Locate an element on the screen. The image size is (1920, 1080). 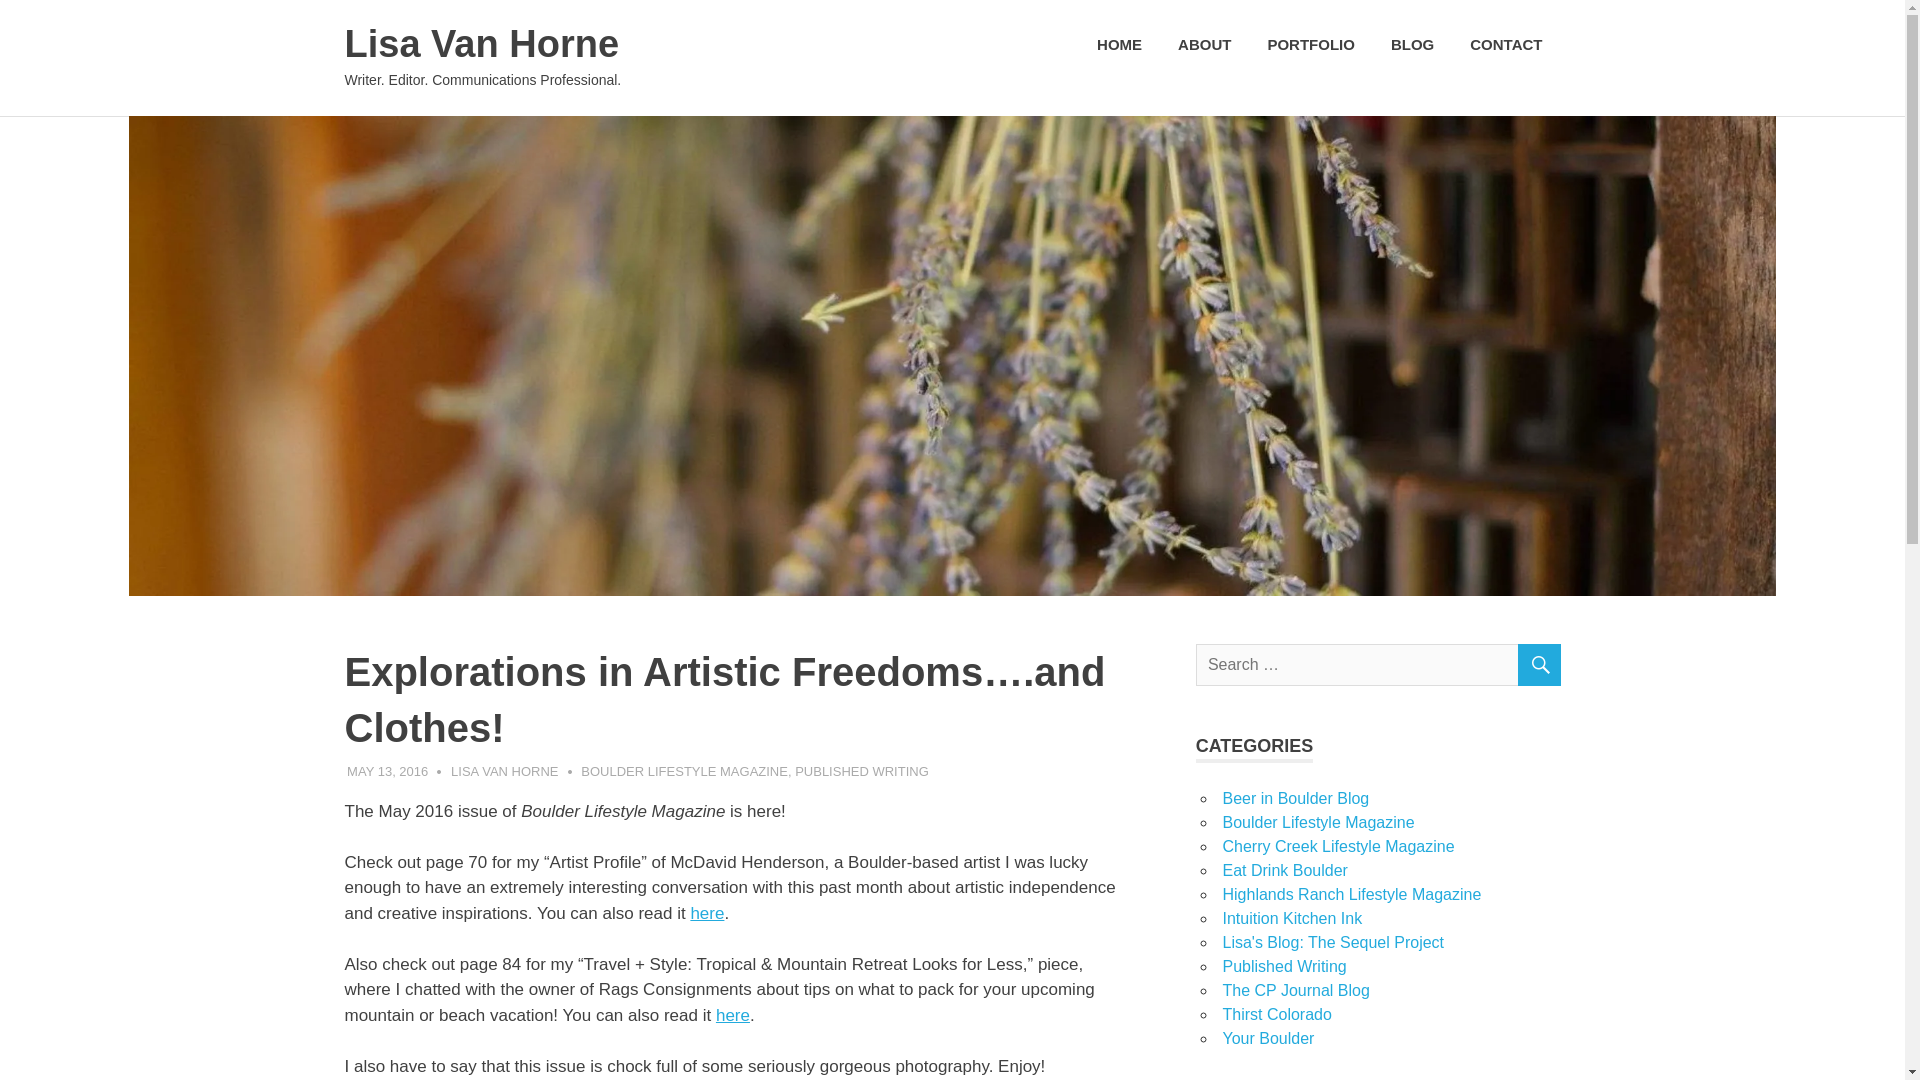
Thirst Colorado is located at coordinates (1276, 1014).